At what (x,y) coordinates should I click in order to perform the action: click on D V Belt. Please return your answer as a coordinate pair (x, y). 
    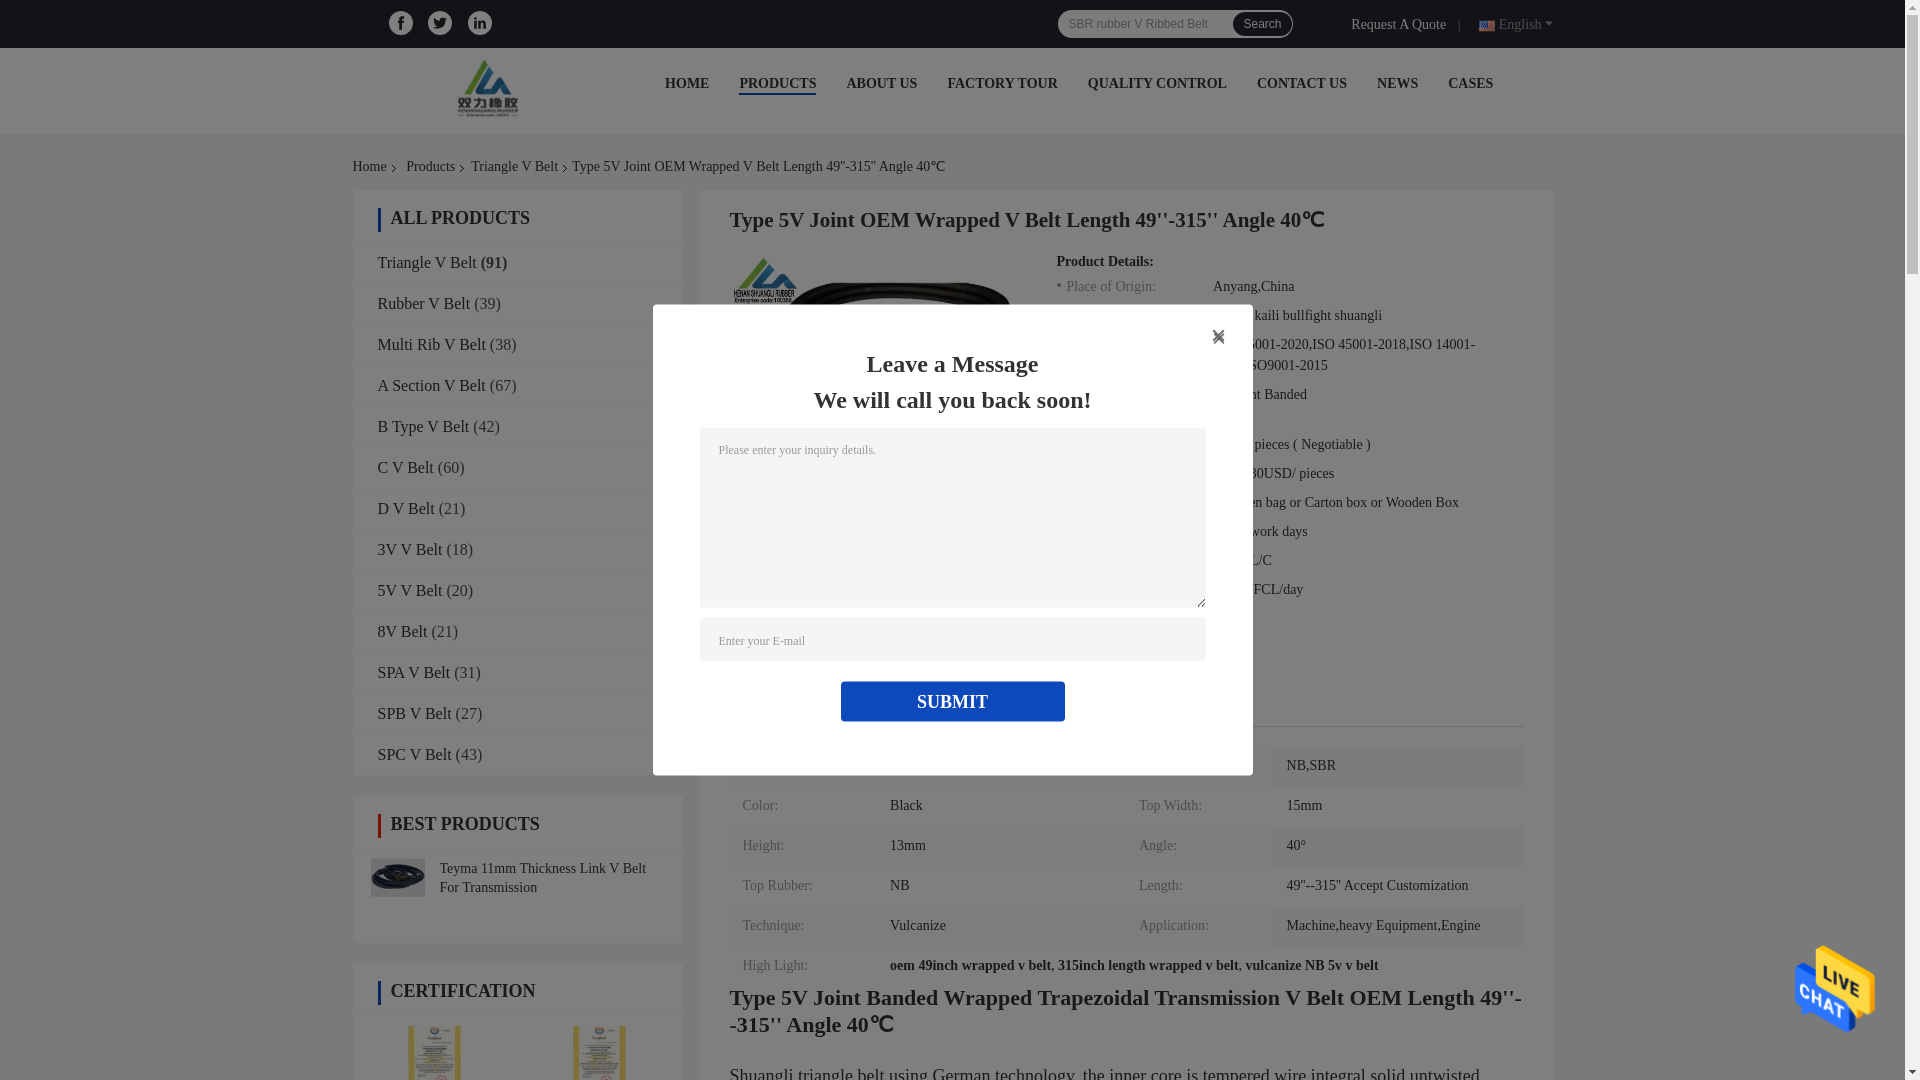
    Looking at the image, I should click on (406, 508).